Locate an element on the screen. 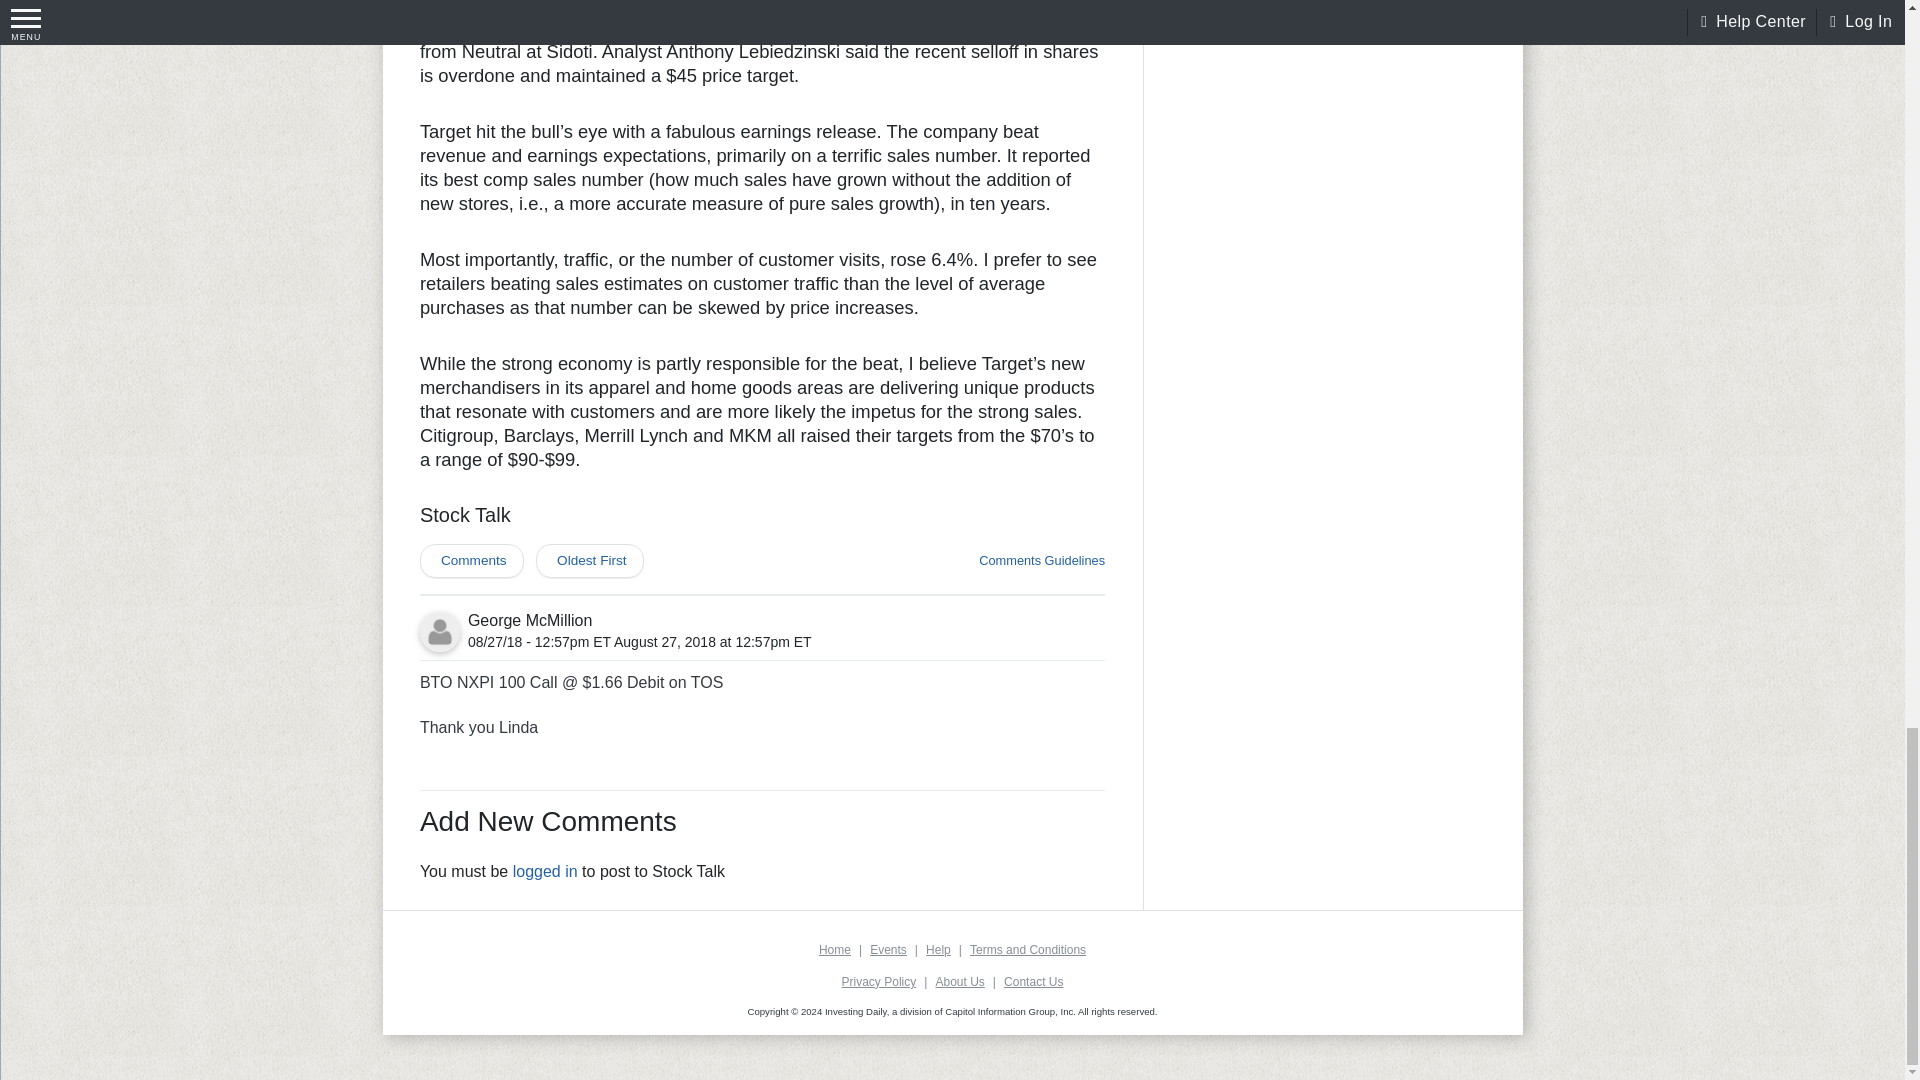 The image size is (1920, 1080). Add a new comment is located at coordinates (472, 560).